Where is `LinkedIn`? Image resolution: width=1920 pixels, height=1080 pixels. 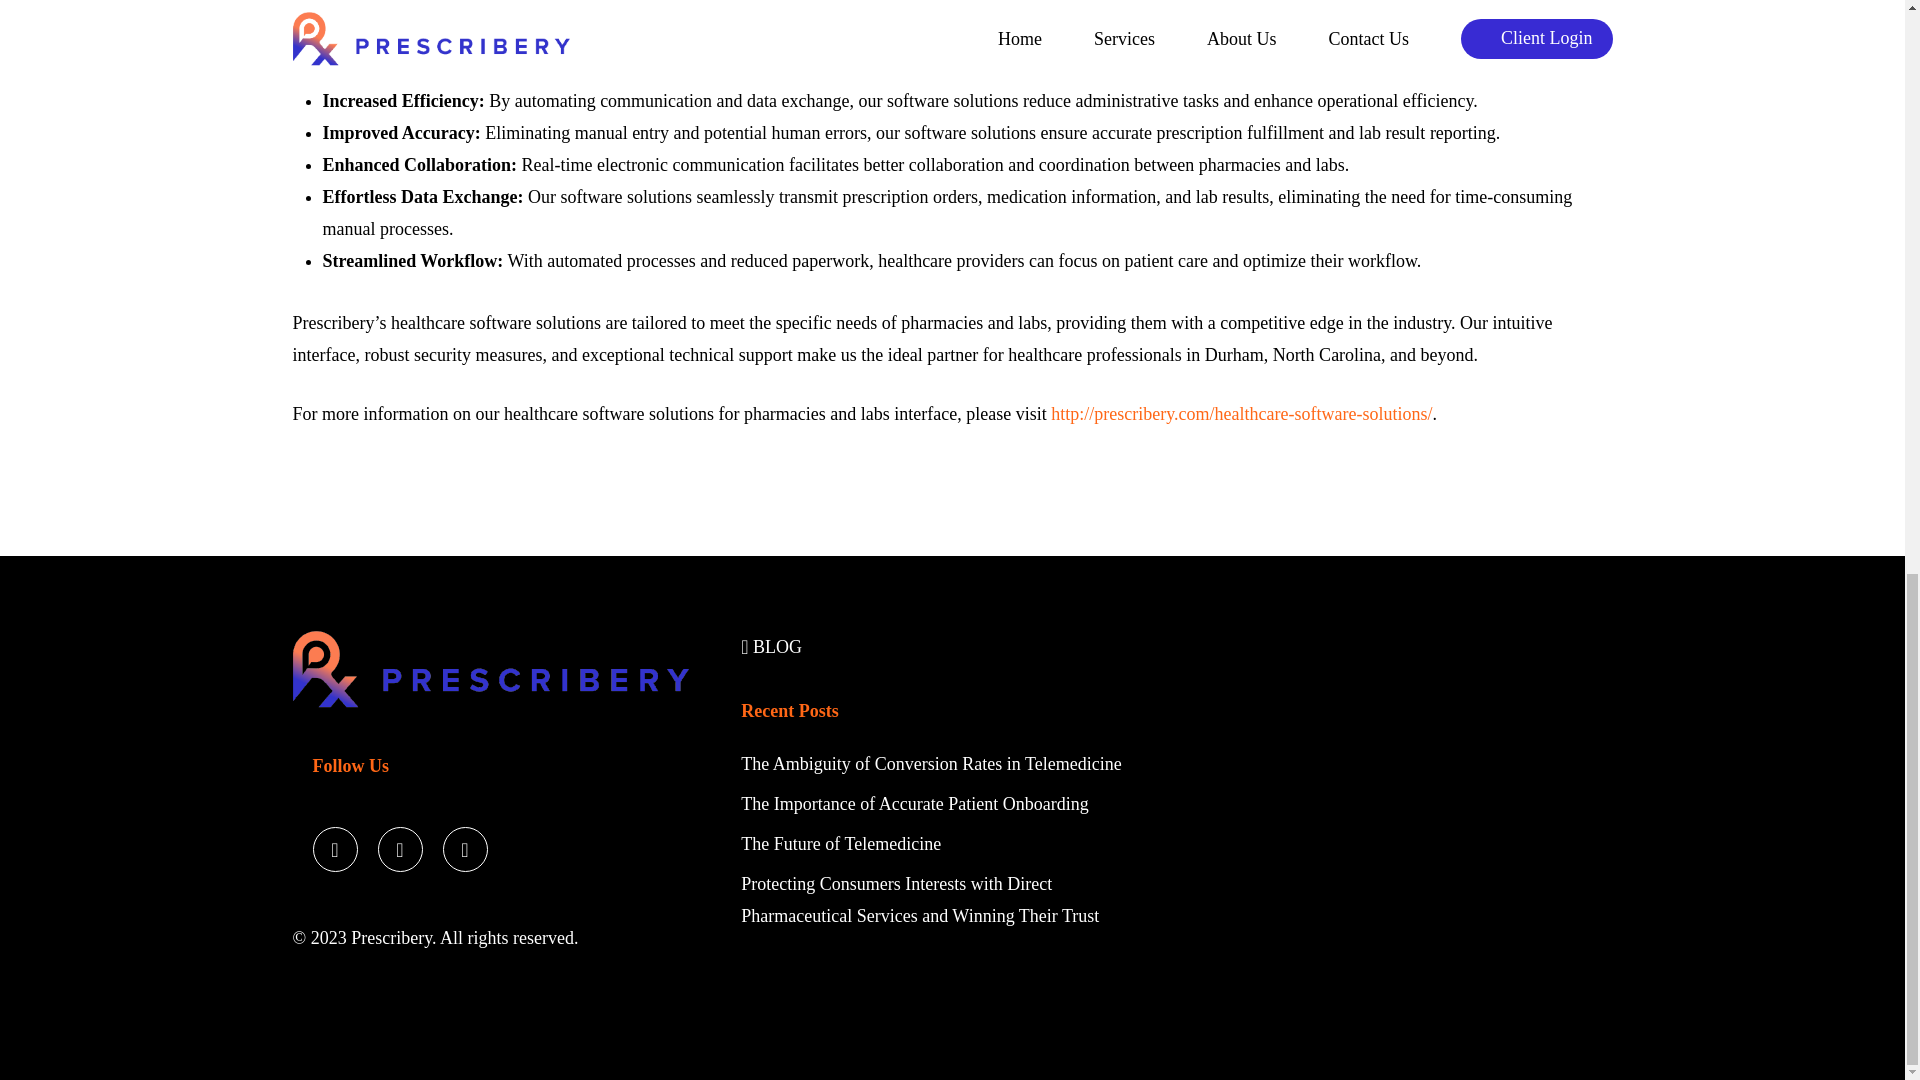 LinkedIn is located at coordinates (464, 844).